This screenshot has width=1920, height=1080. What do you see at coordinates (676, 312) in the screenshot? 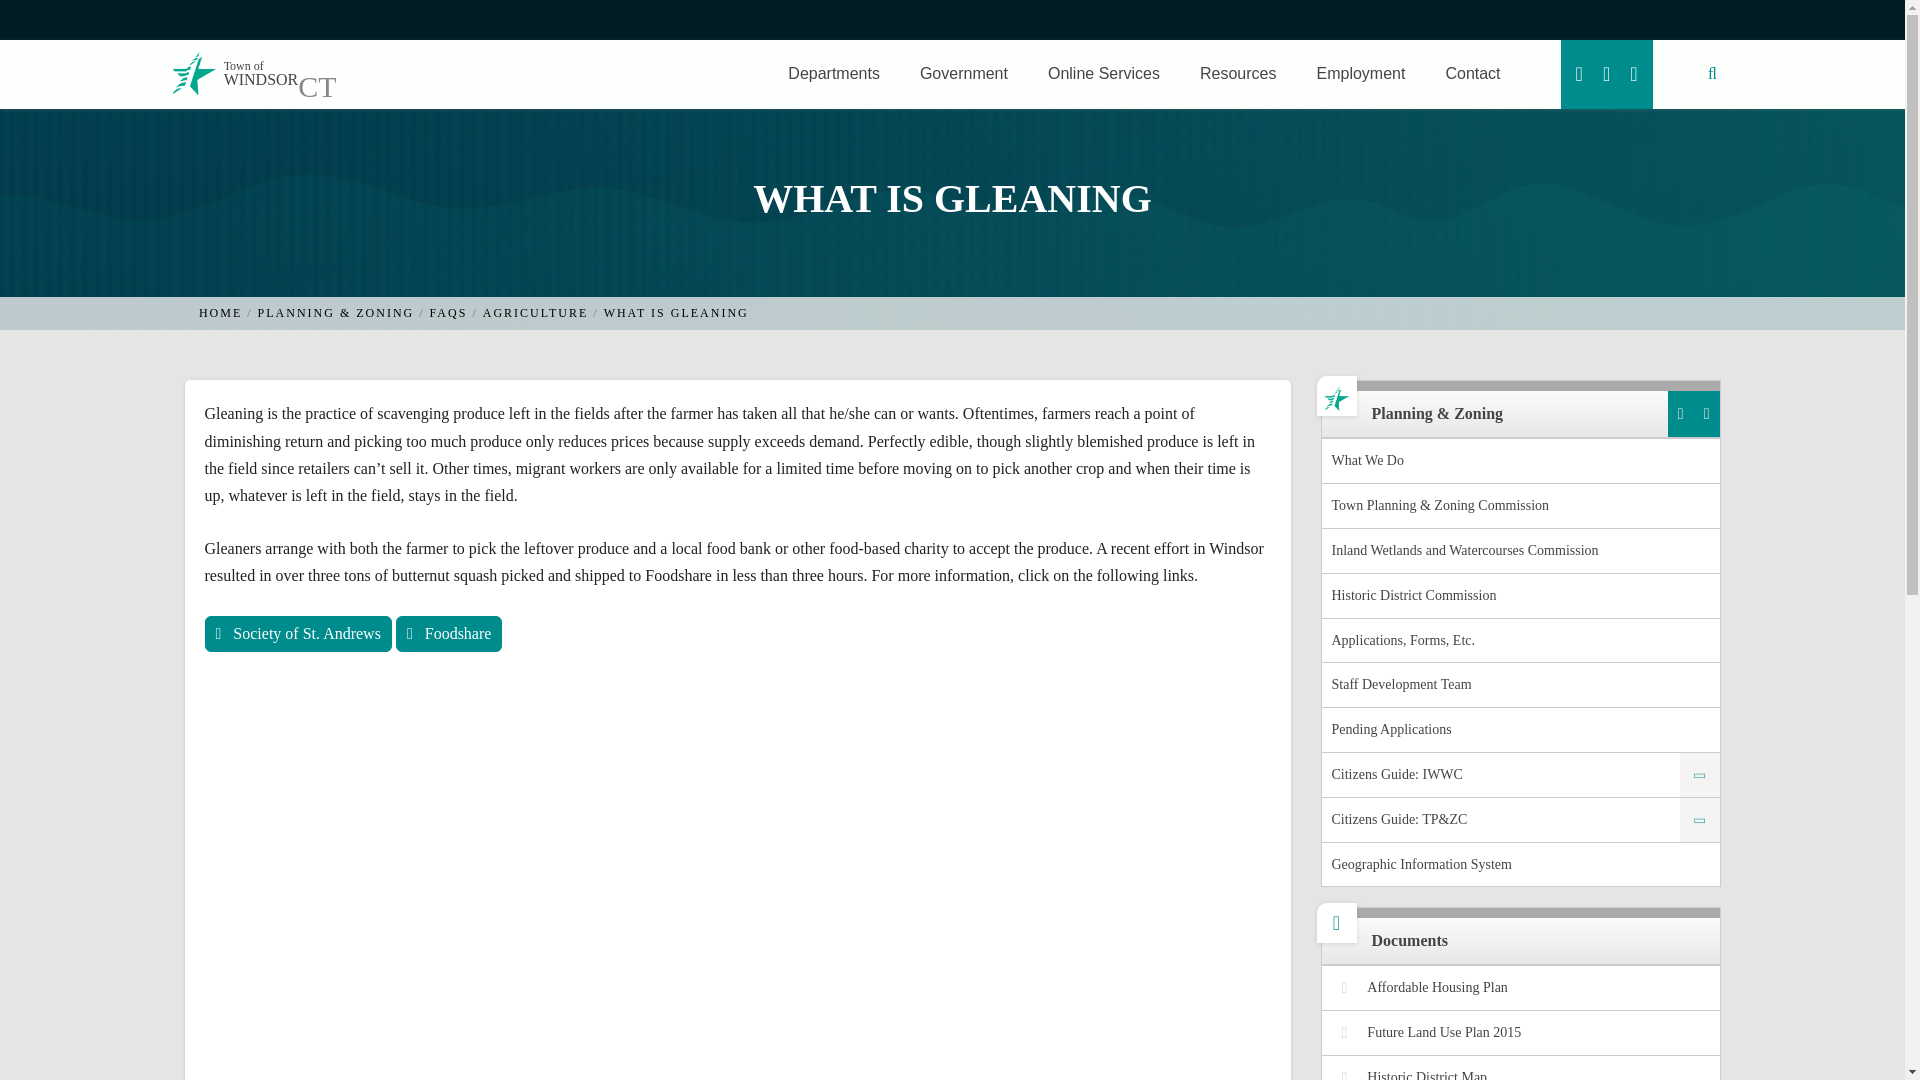
I see `Go to What is gleaning` at bounding box center [676, 312].